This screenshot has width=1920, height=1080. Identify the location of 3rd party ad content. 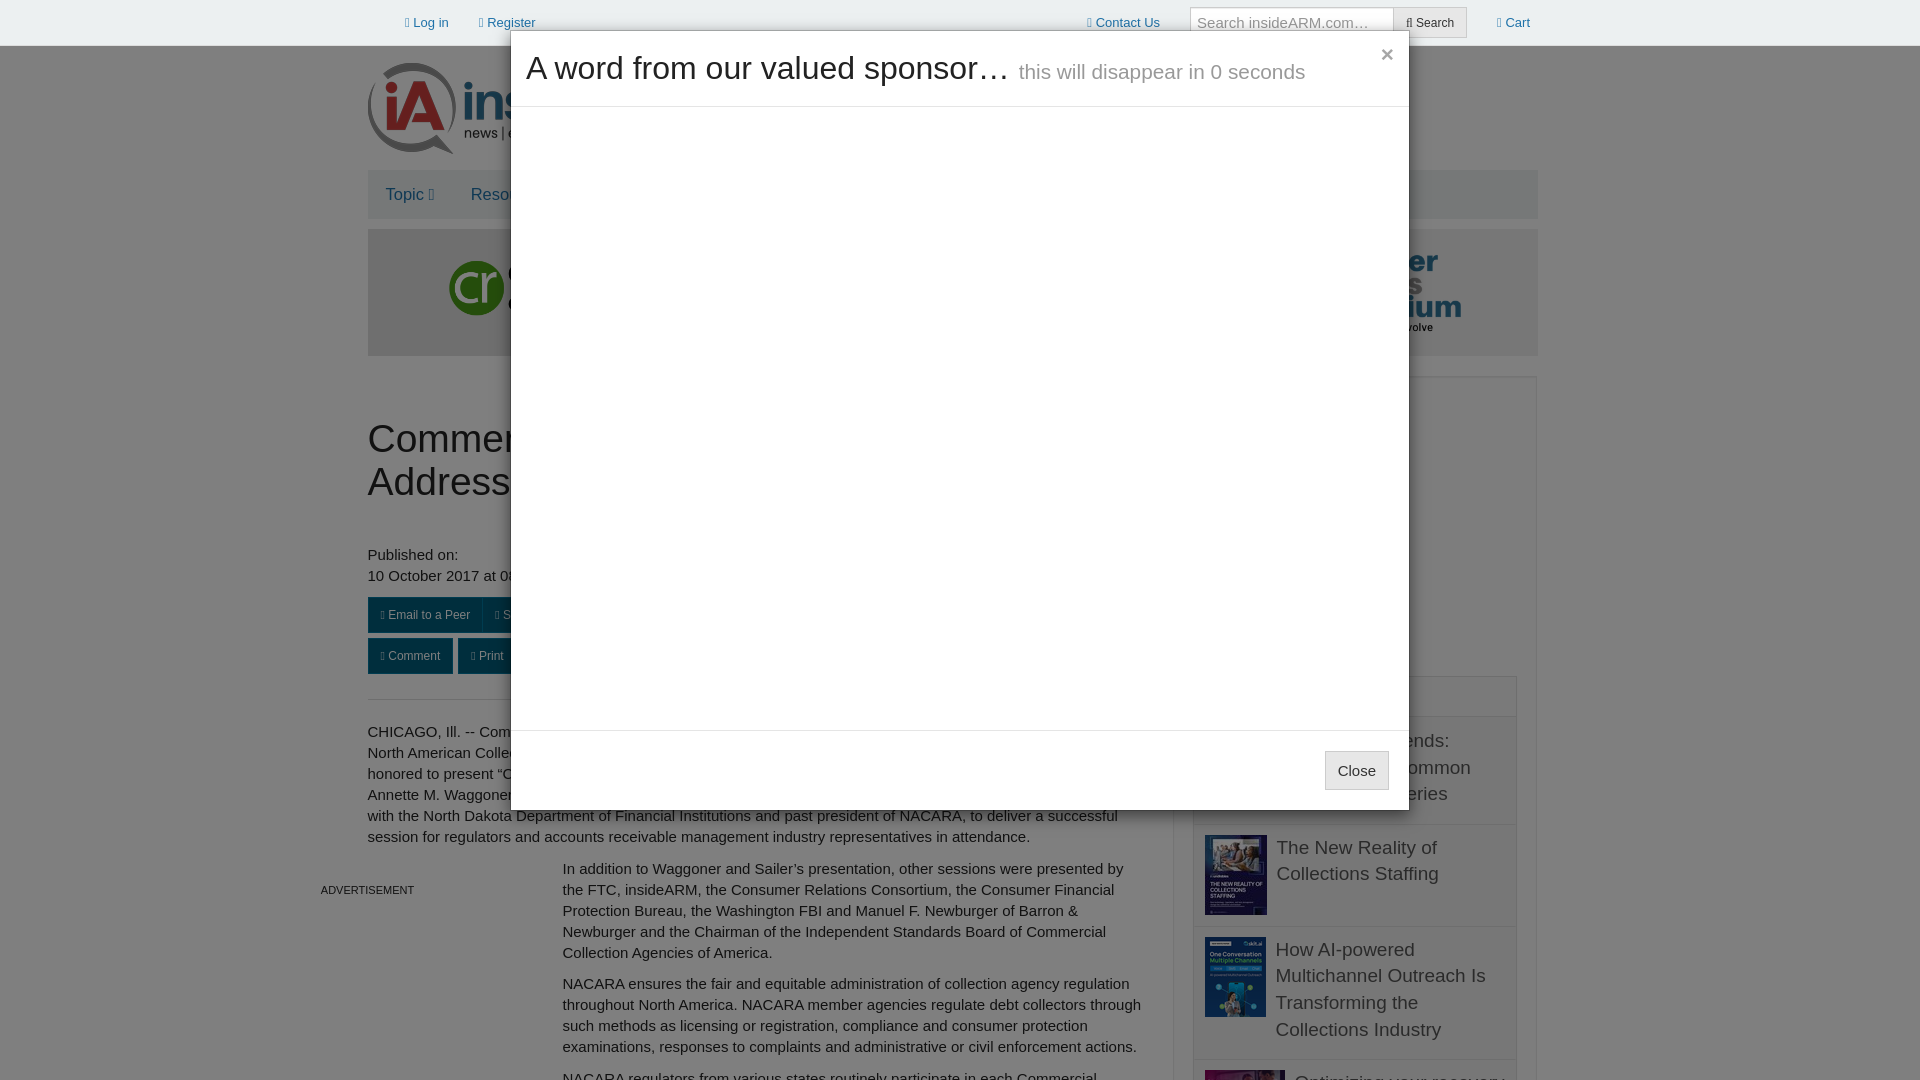
(368, 991).